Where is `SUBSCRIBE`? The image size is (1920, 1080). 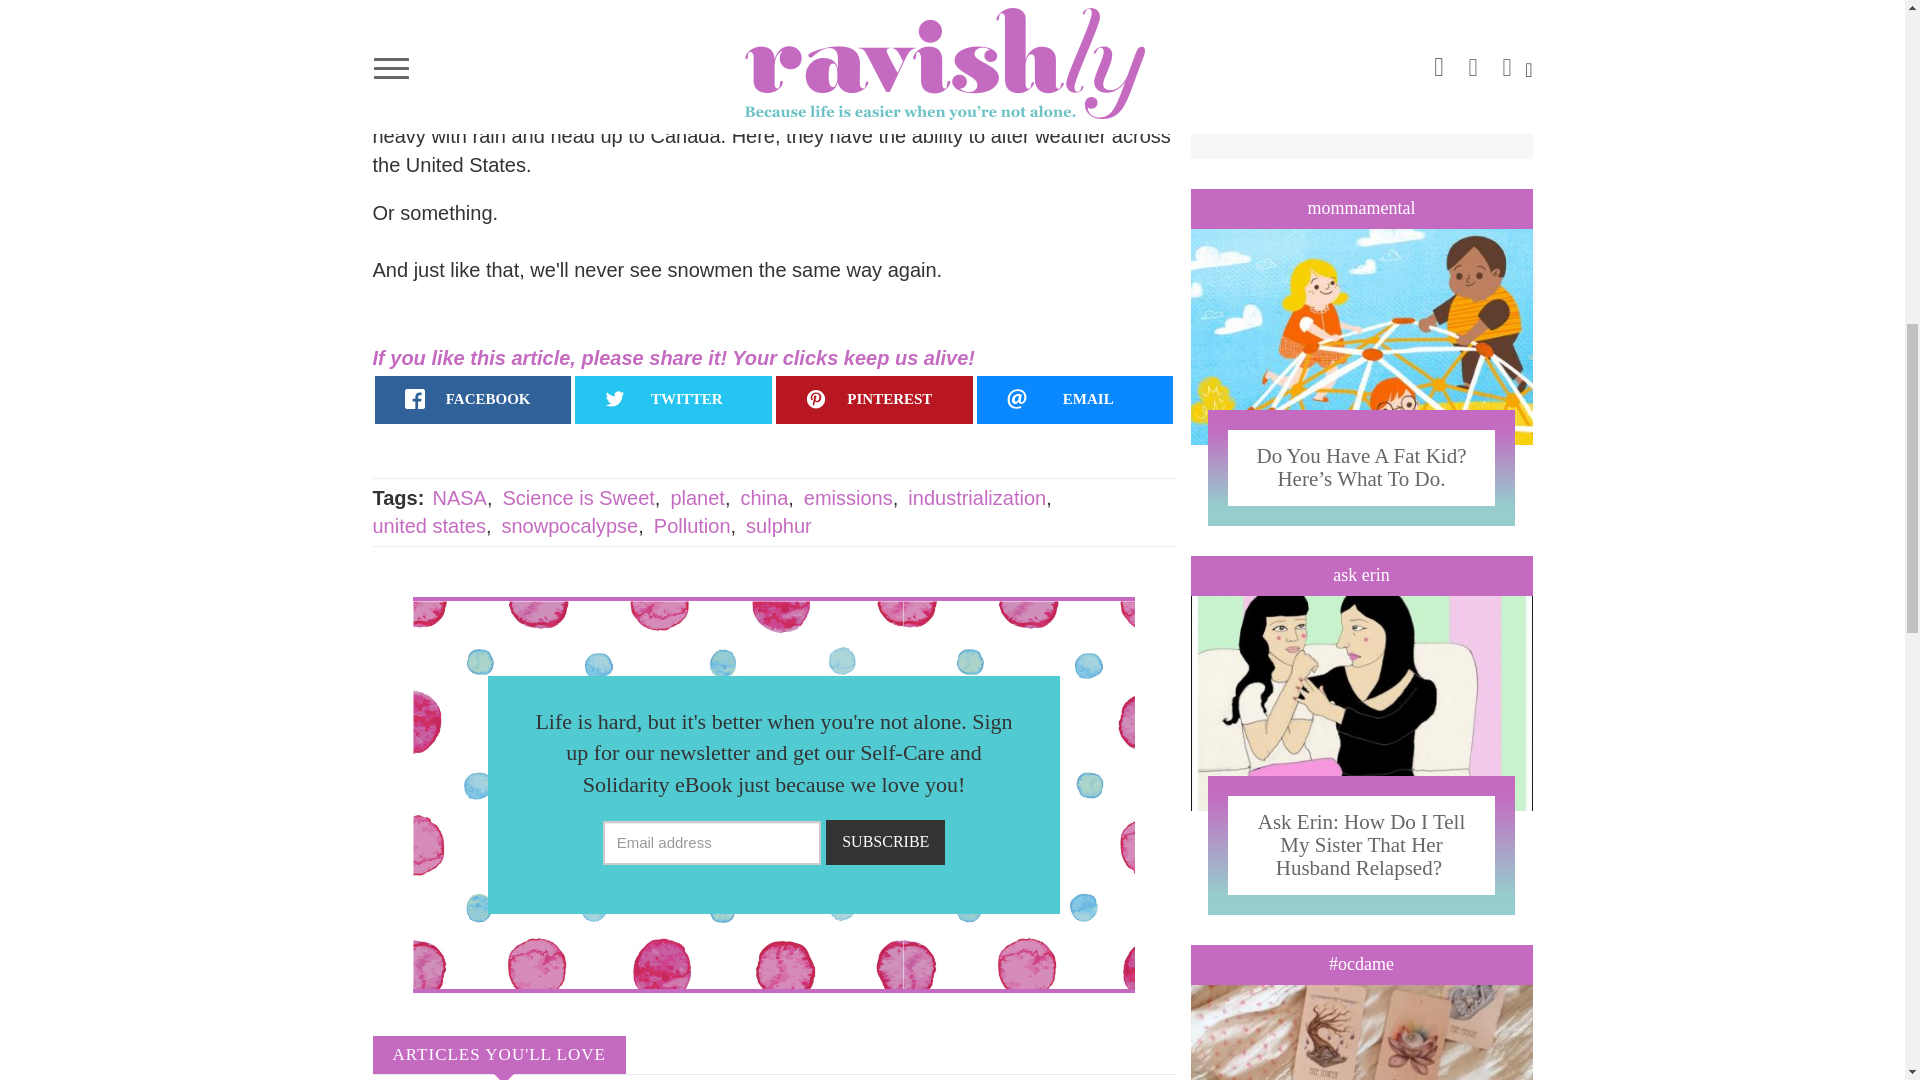
SUBSCRIBE is located at coordinates (1462, 96).